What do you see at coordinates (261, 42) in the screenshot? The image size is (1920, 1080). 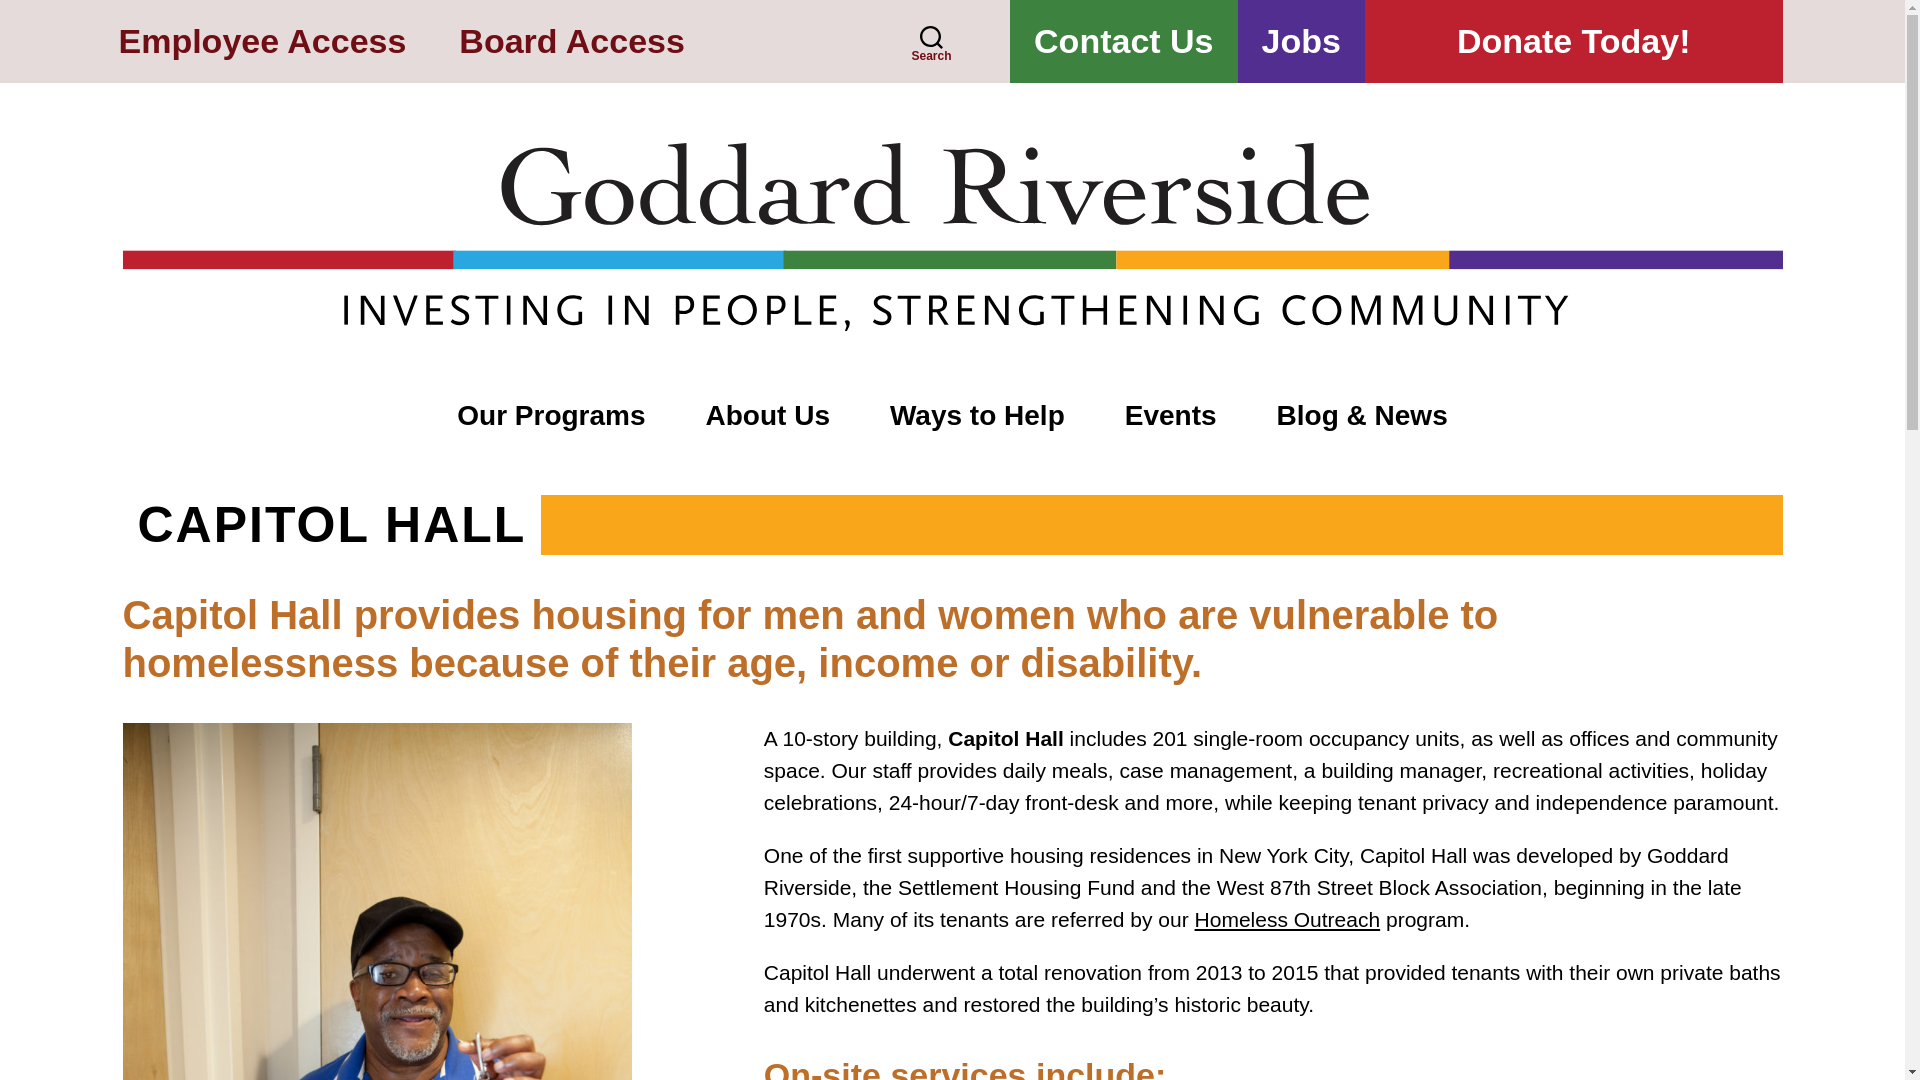 I see `Employee Access` at bounding box center [261, 42].